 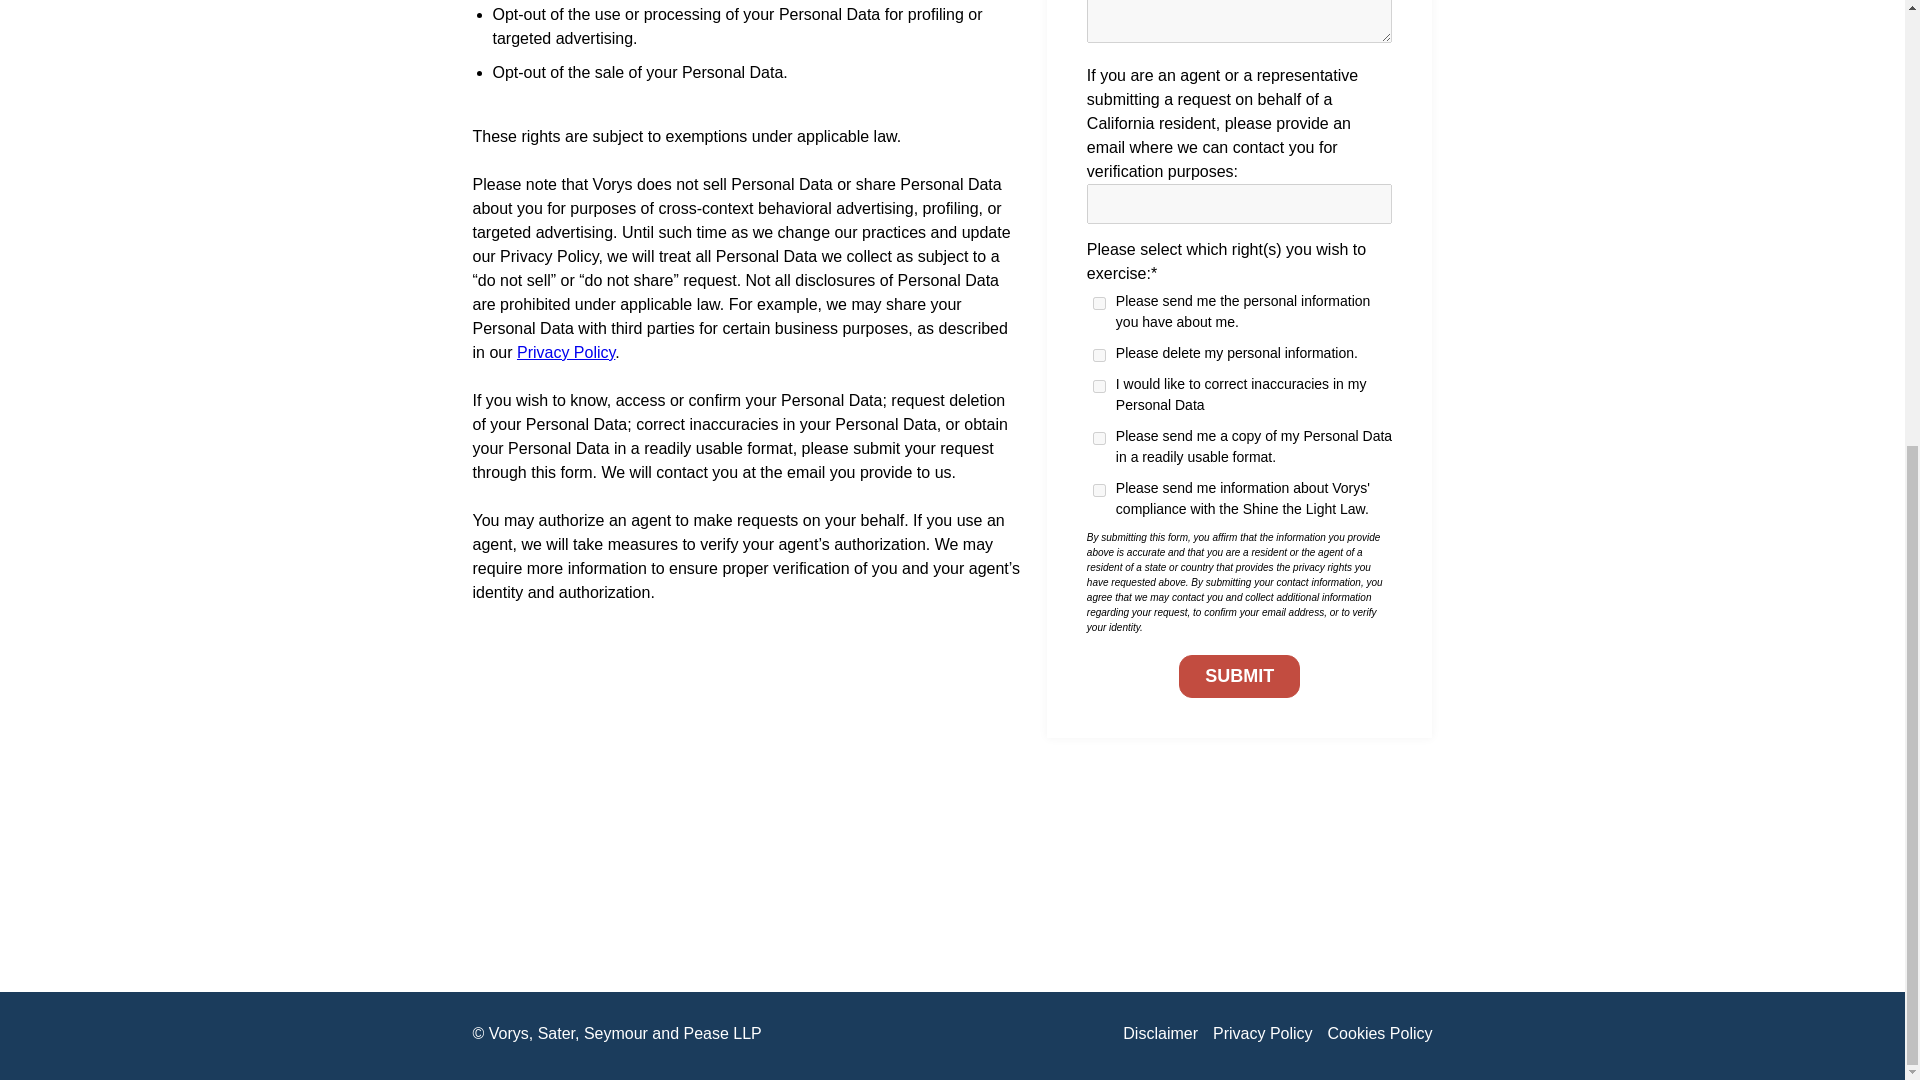 What do you see at coordinates (1098, 386) in the screenshot?
I see `I would like to correct inaccuracies in my Personal Data` at bounding box center [1098, 386].